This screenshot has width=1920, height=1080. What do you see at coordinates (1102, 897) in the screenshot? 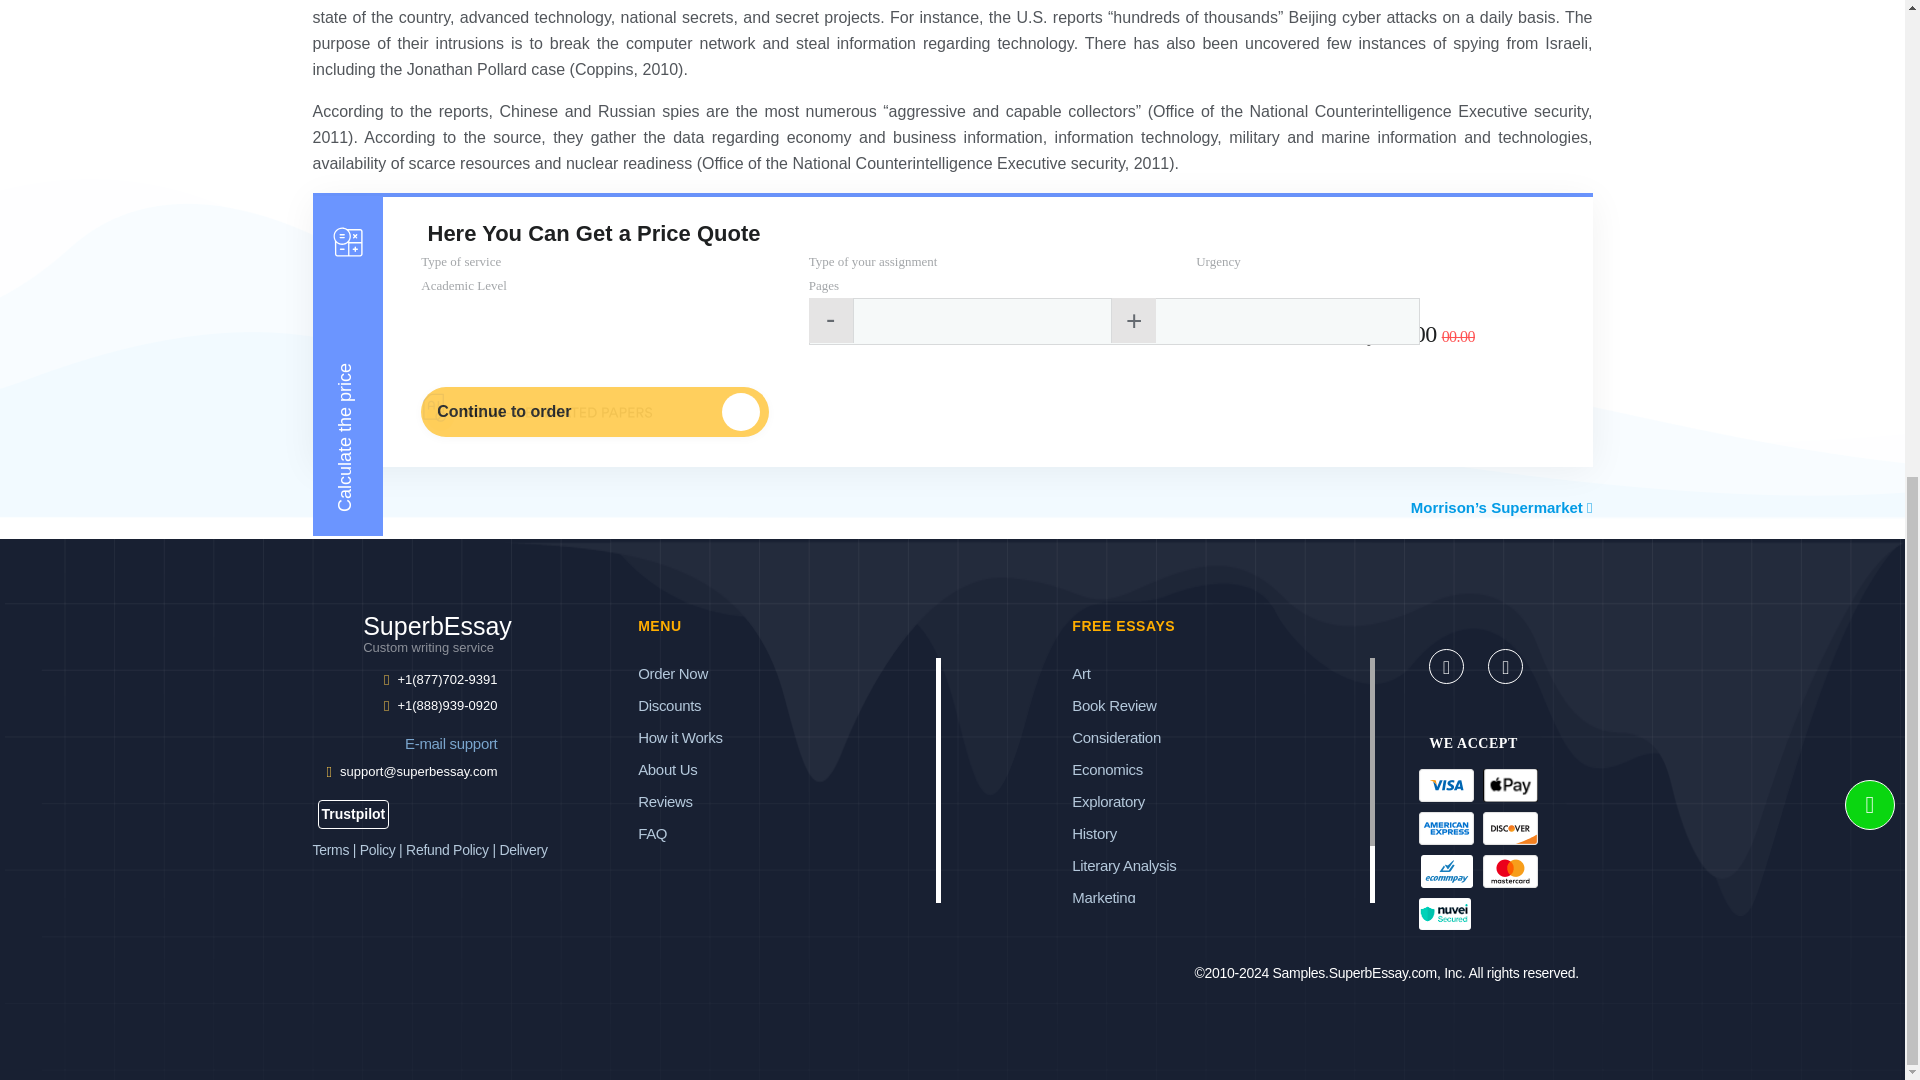
I see `Exploratory` at bounding box center [1102, 897].